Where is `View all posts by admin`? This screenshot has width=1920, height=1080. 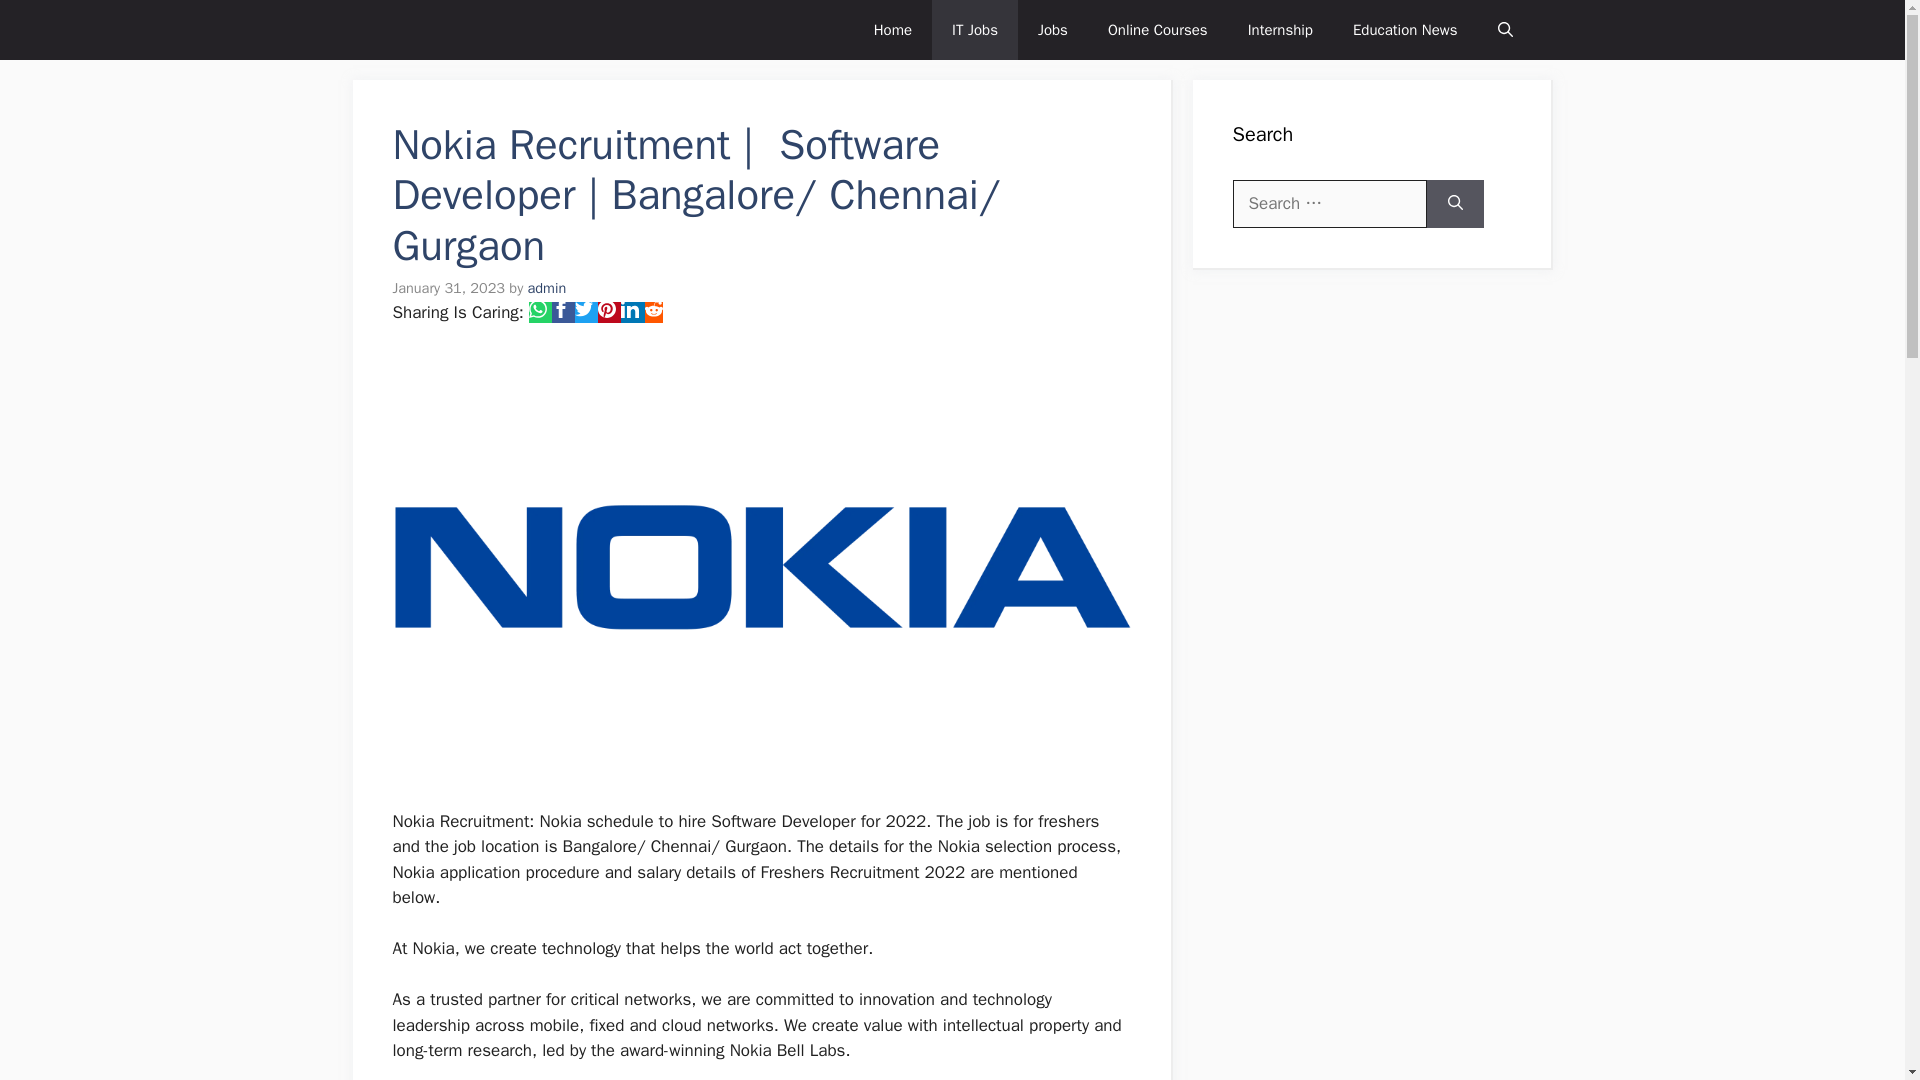 View all posts by admin is located at coordinates (547, 288).